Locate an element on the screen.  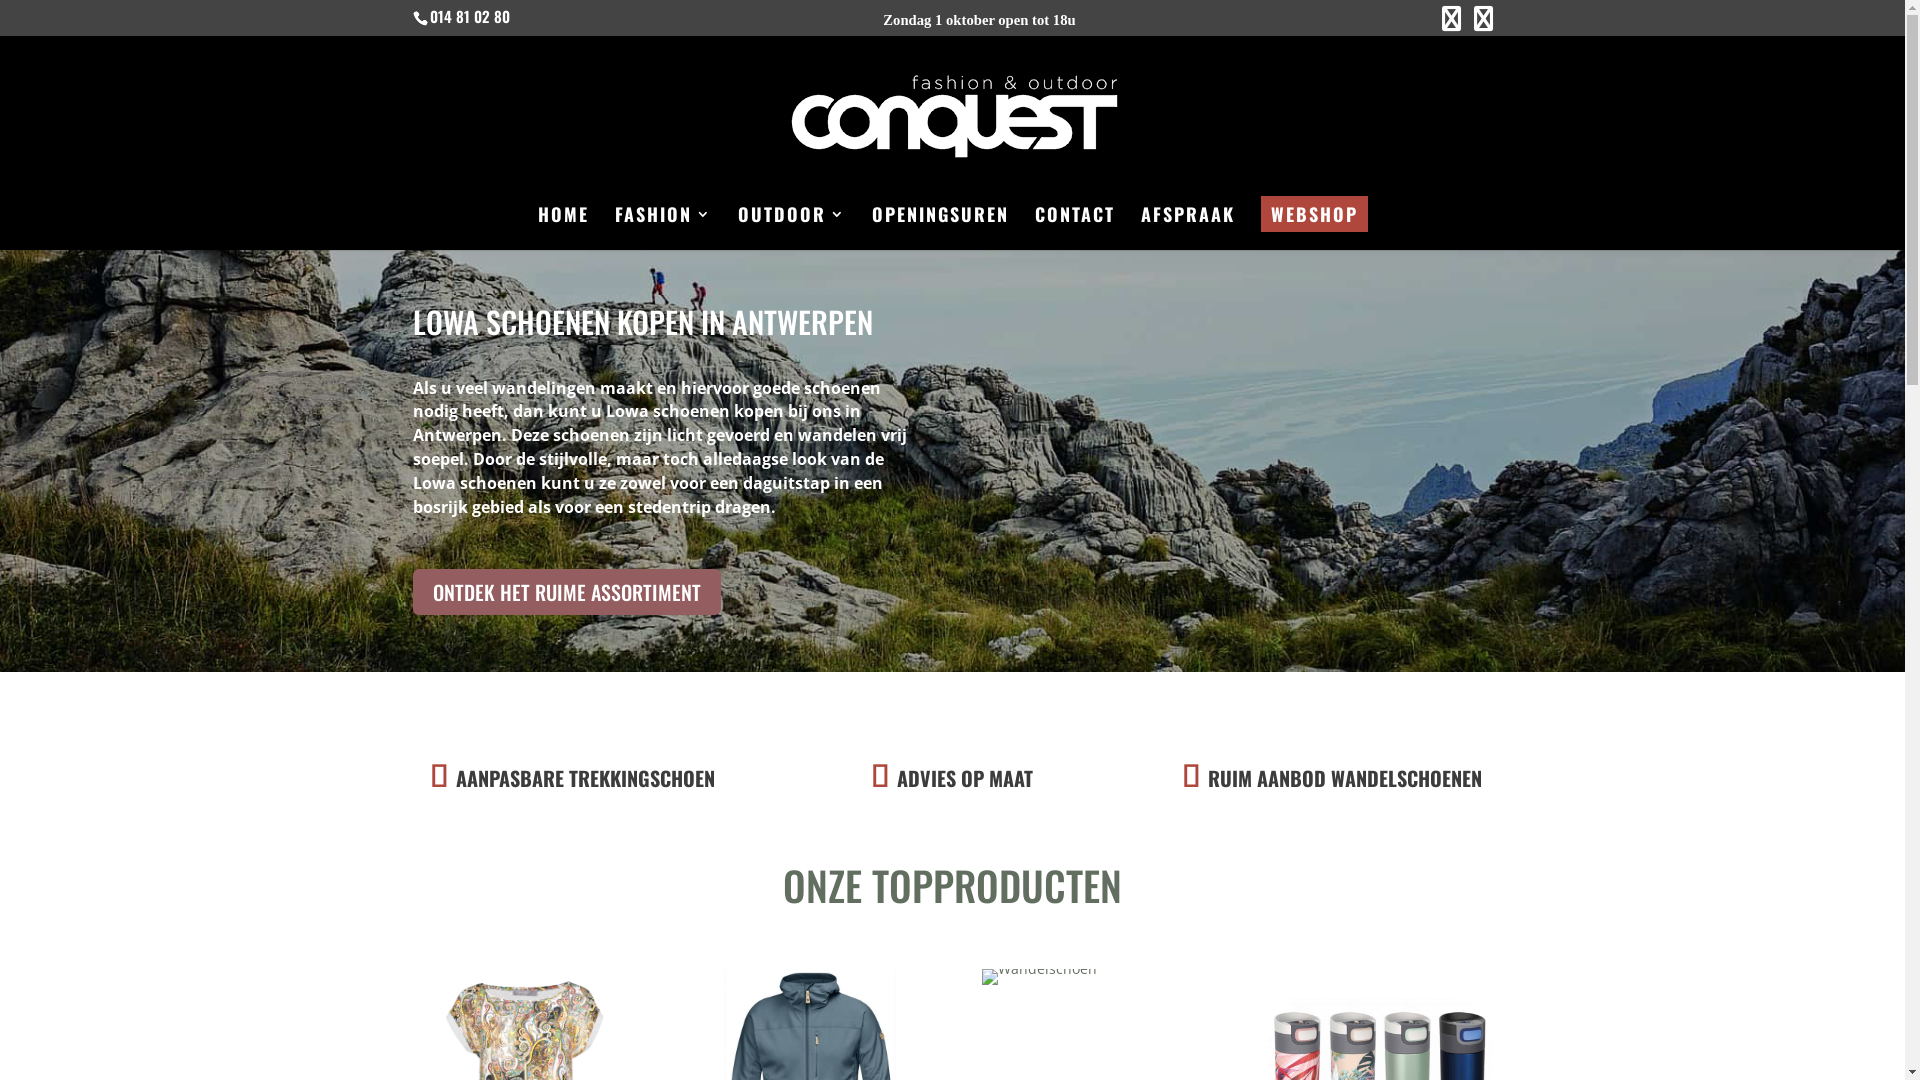
OPENINGSUREN is located at coordinates (940, 228).